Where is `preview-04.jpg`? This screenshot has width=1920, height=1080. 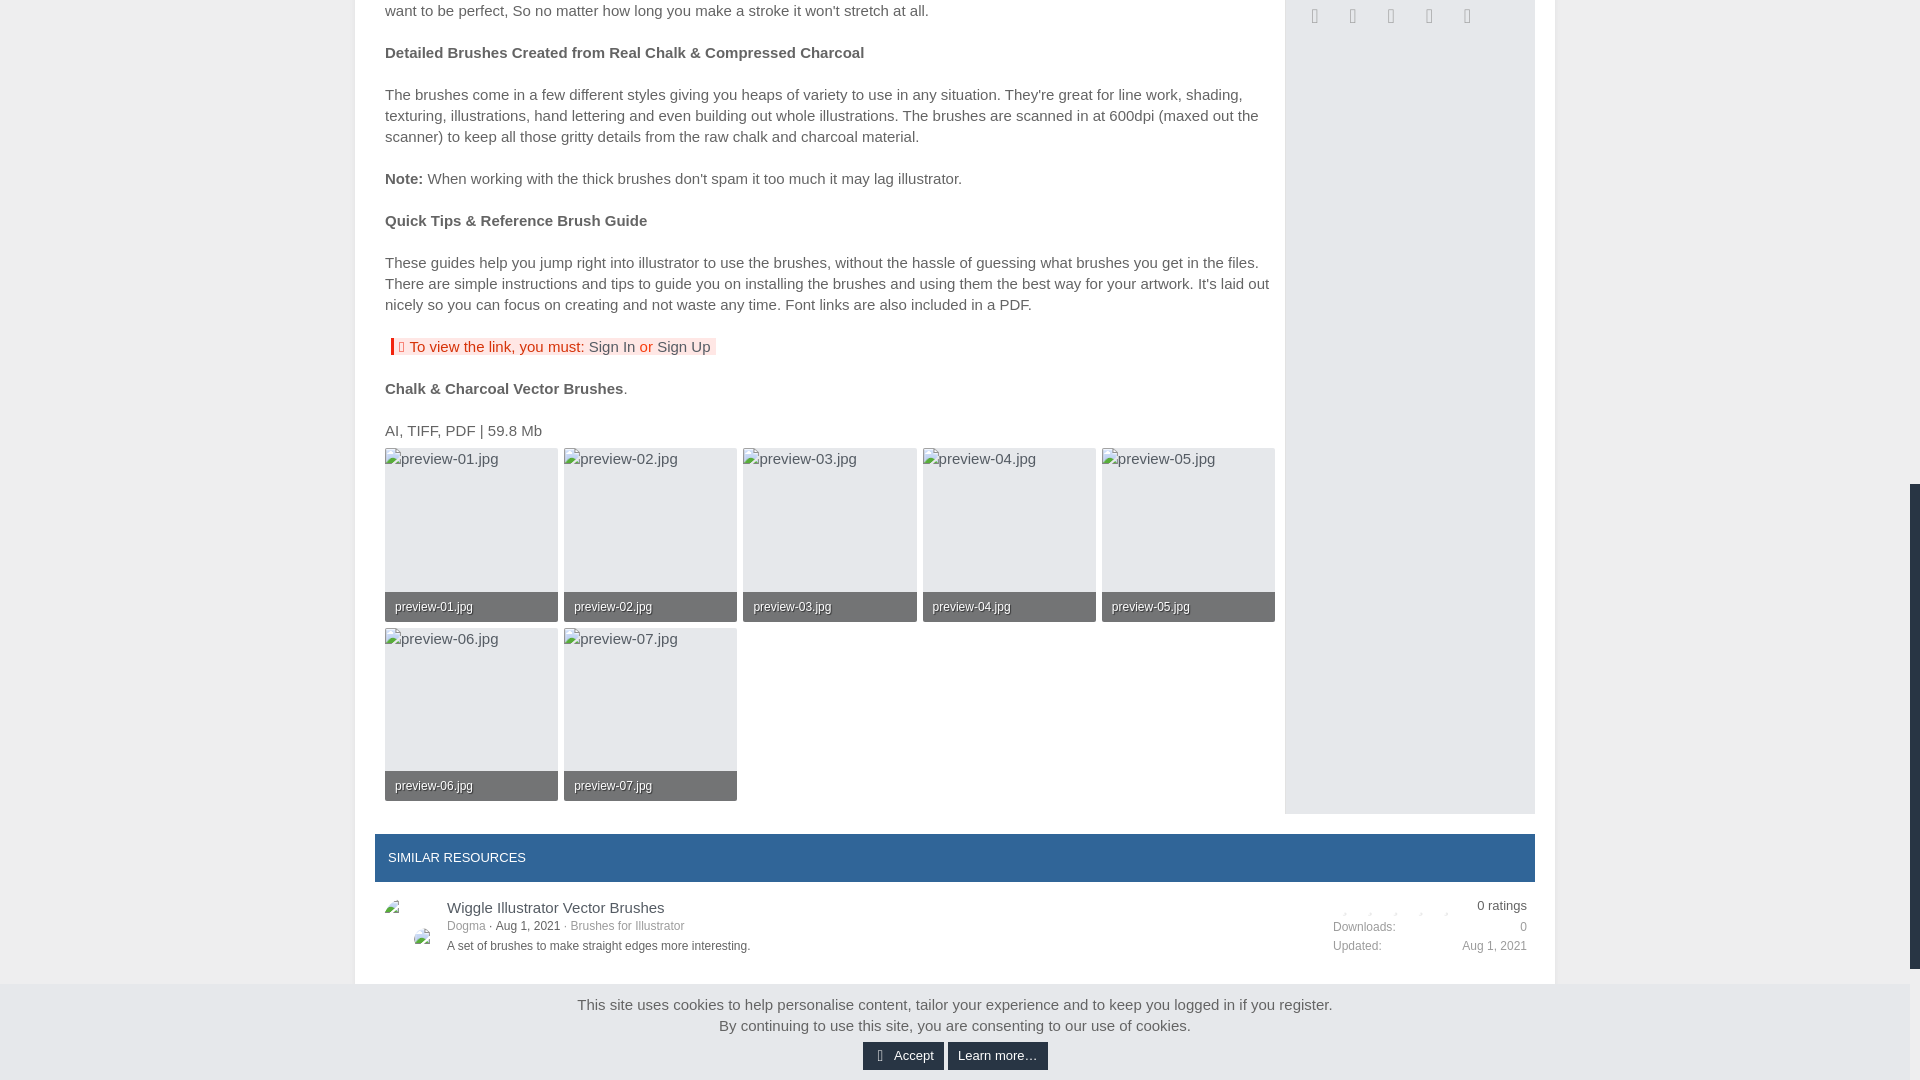 preview-04.jpg is located at coordinates (1010, 606).